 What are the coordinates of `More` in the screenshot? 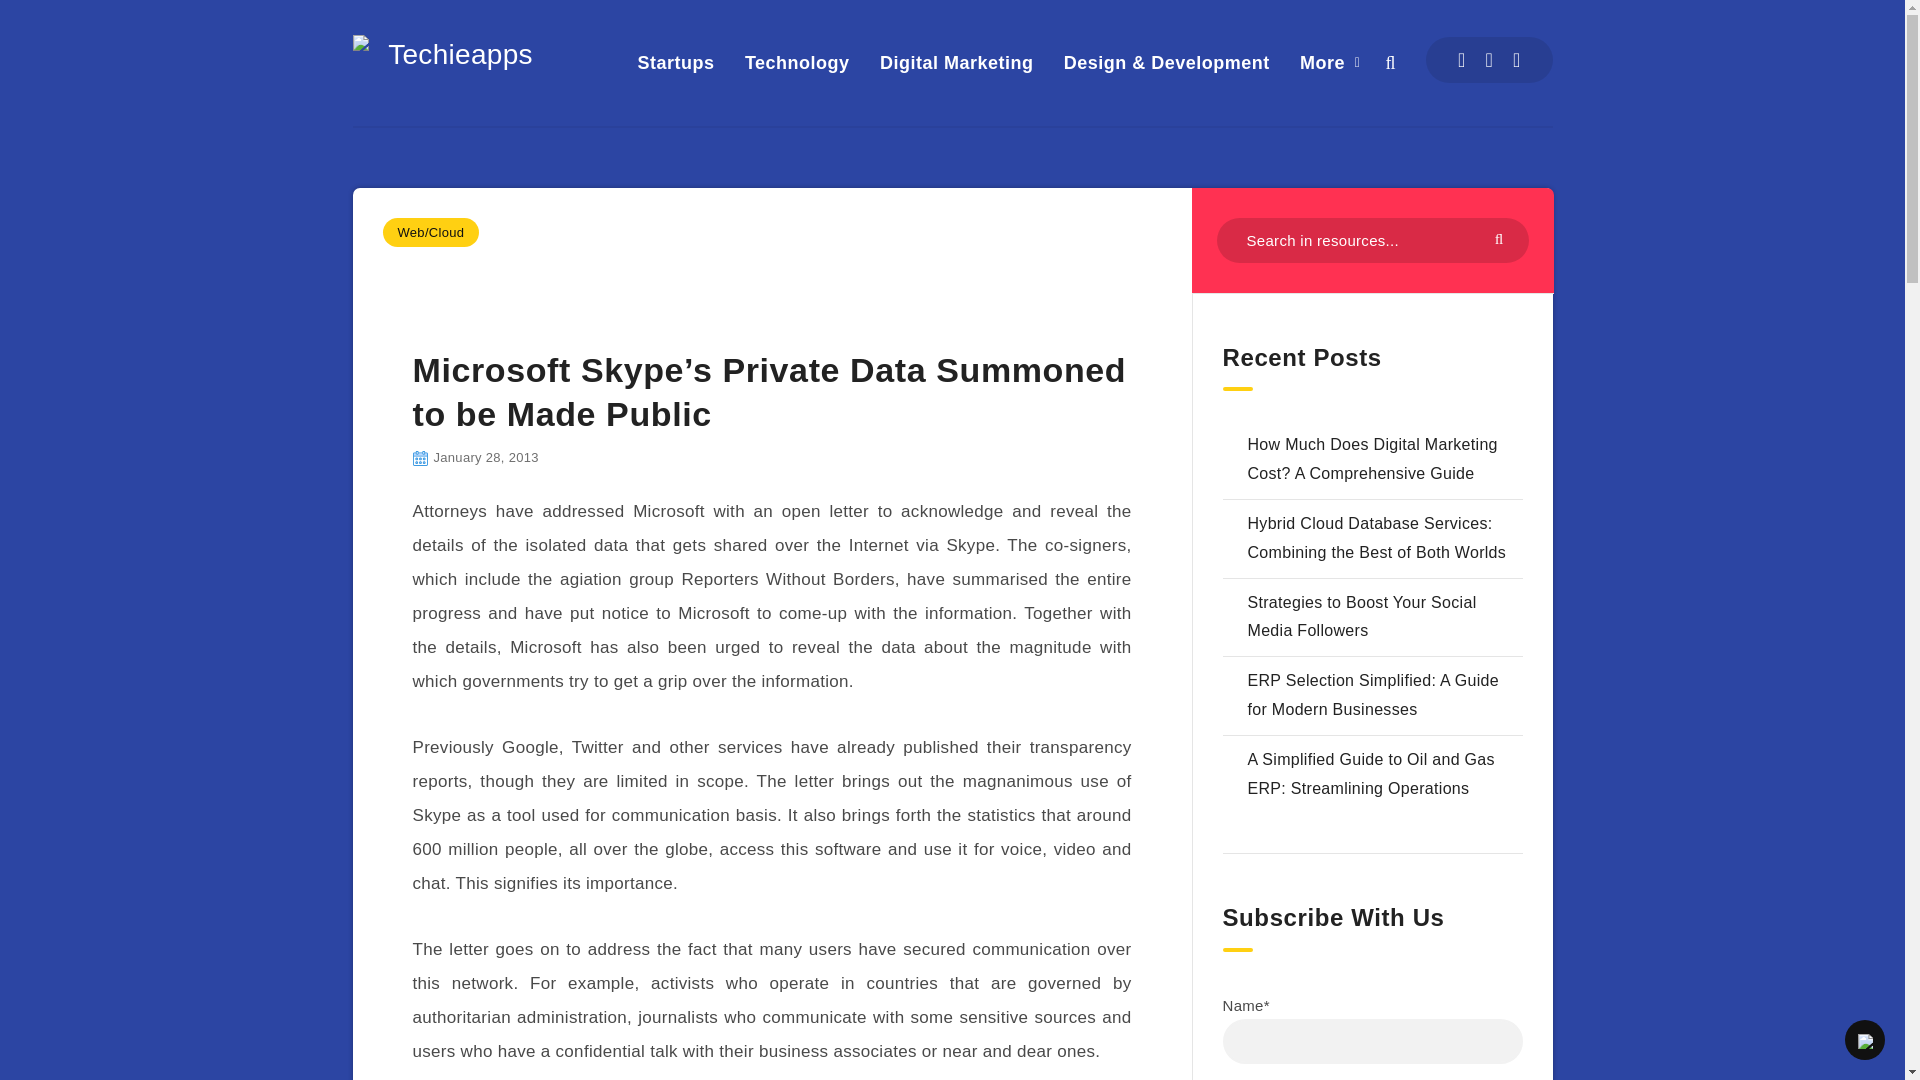 It's located at (1322, 62).